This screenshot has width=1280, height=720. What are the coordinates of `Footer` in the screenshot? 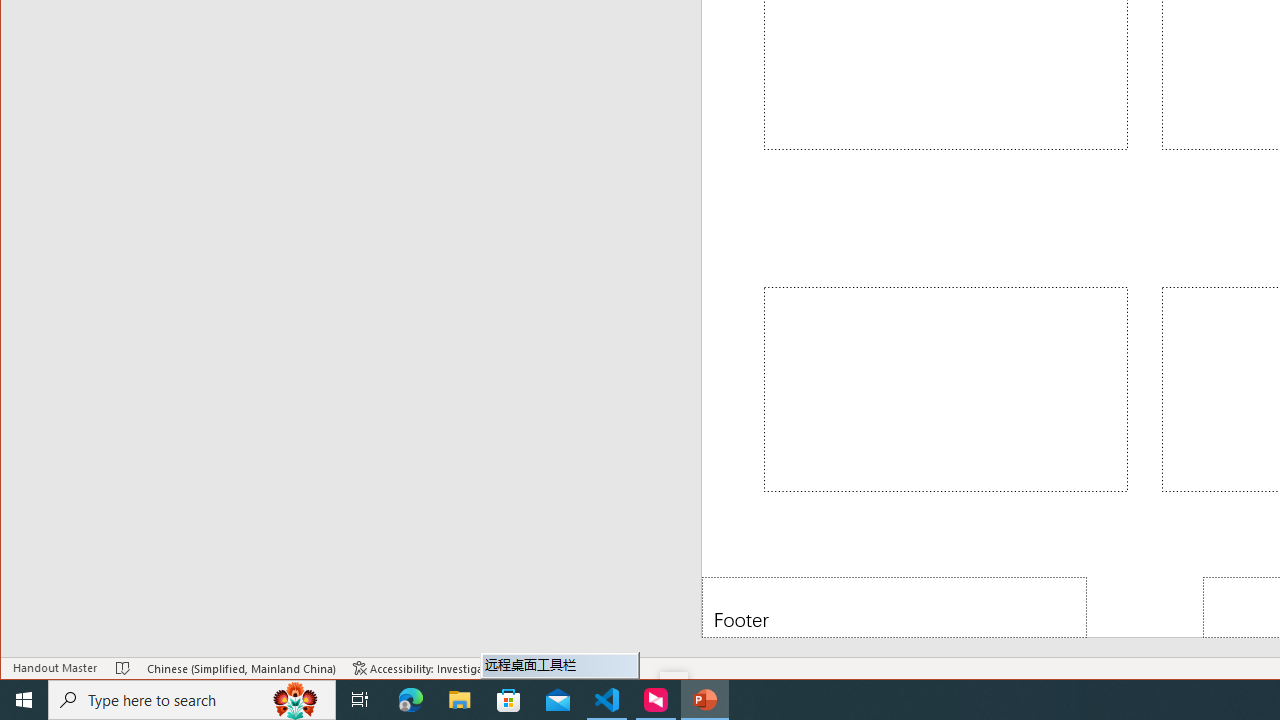 It's located at (894, 606).